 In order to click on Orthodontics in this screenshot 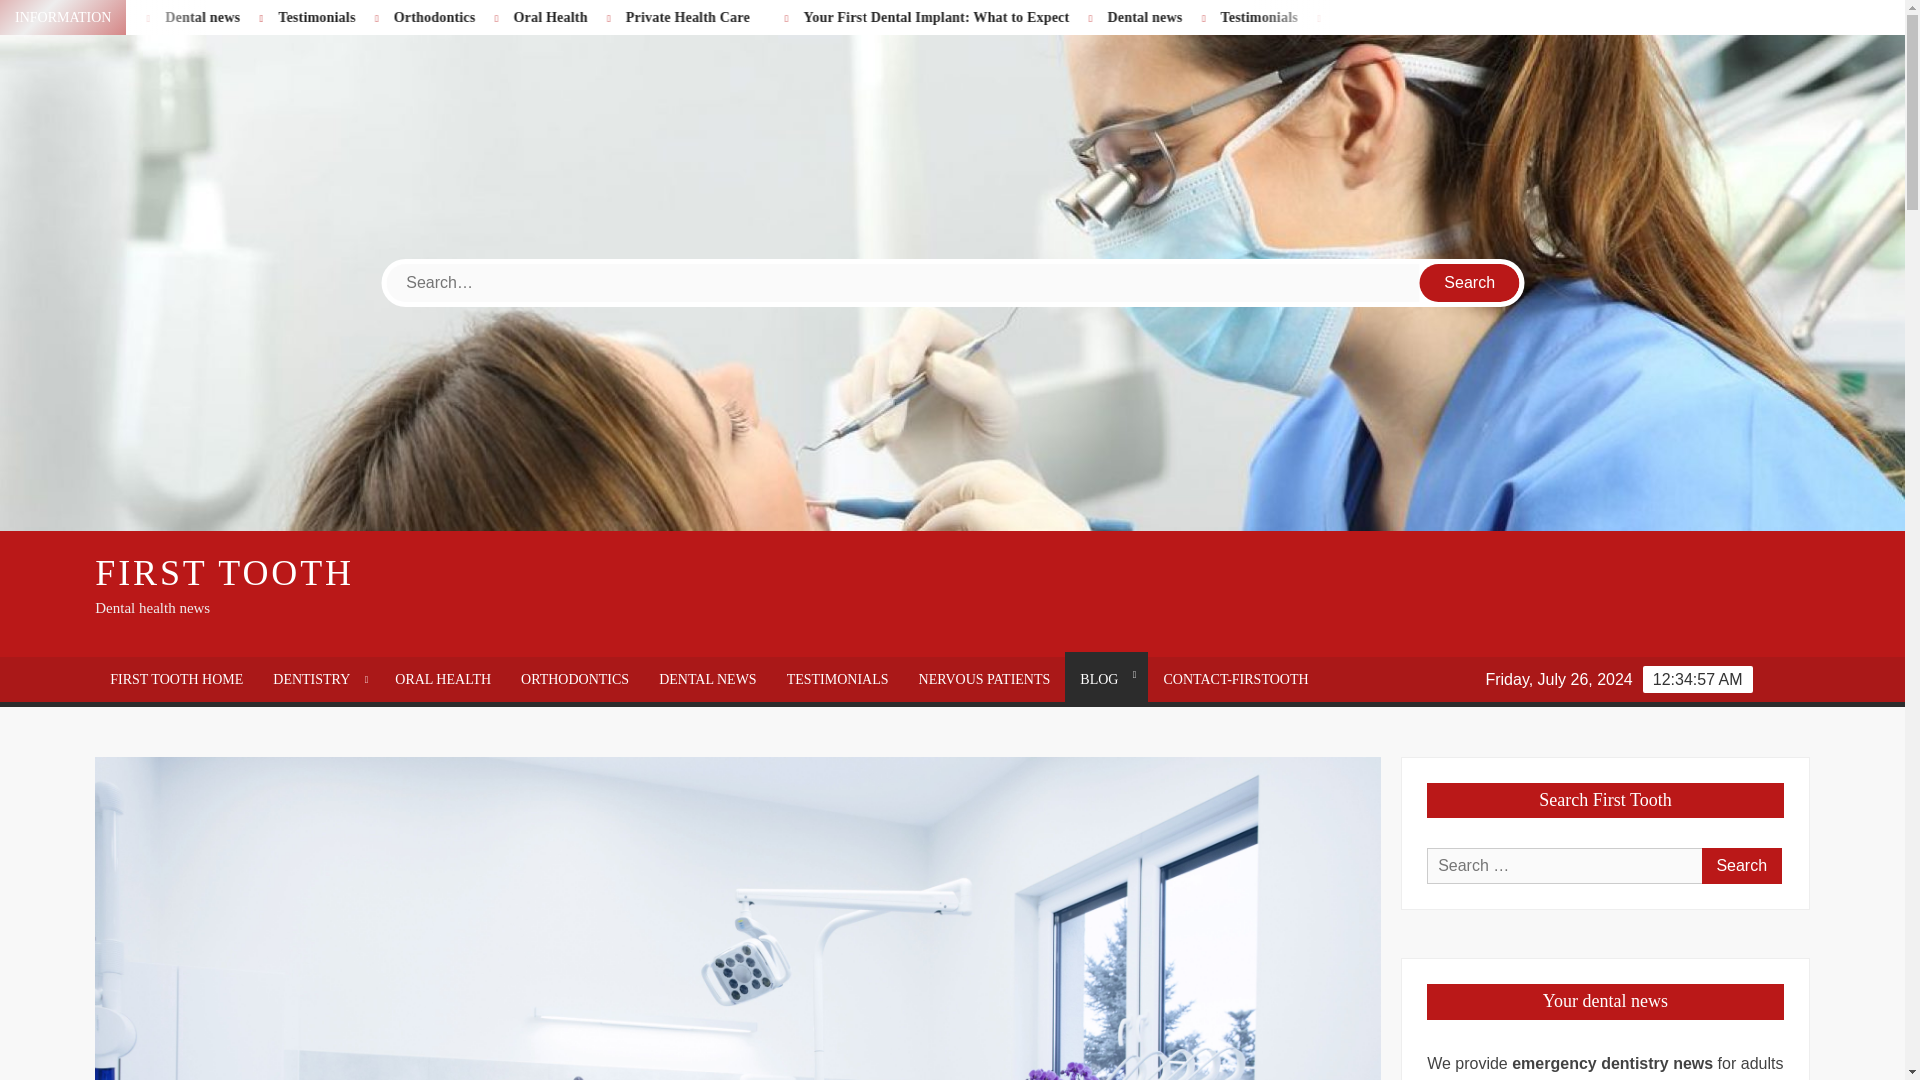, I will do `click(559, 16)`.